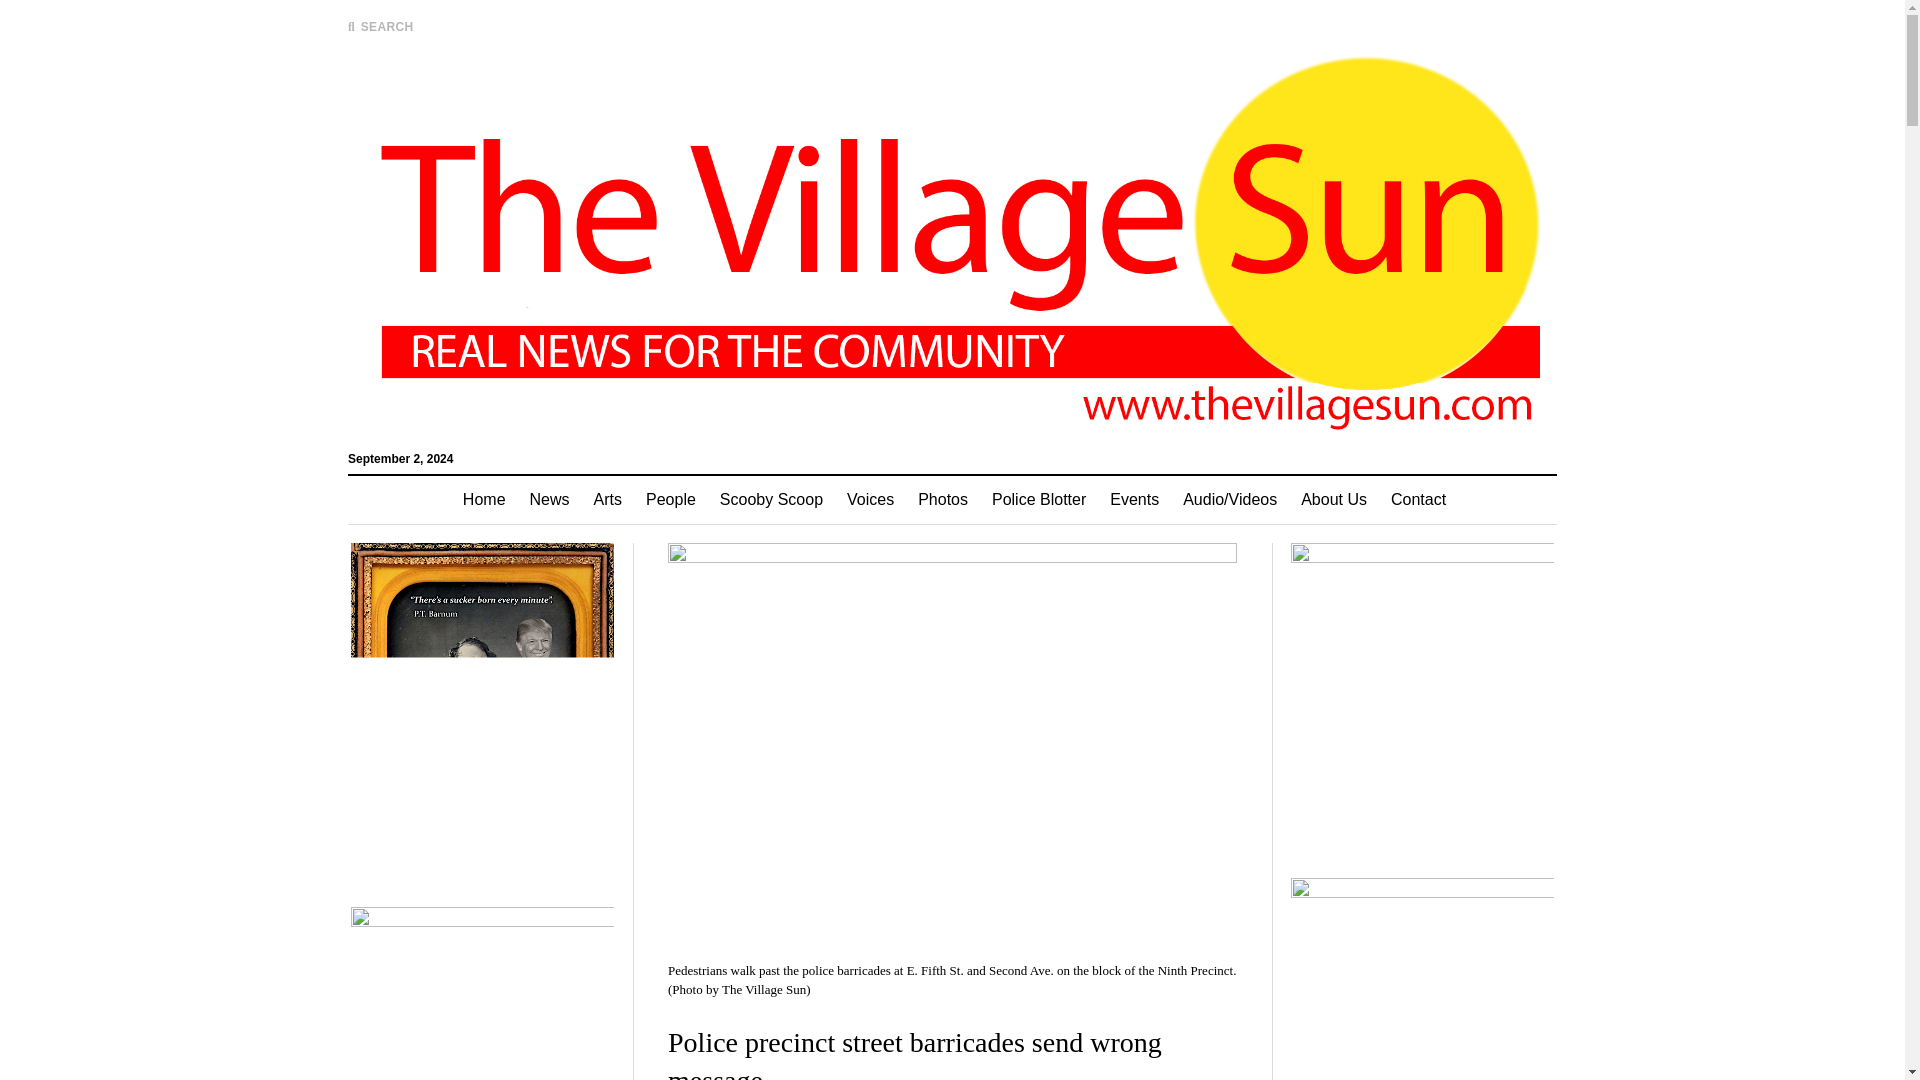  Describe the element at coordinates (380, 26) in the screenshot. I see `SEARCH` at that location.